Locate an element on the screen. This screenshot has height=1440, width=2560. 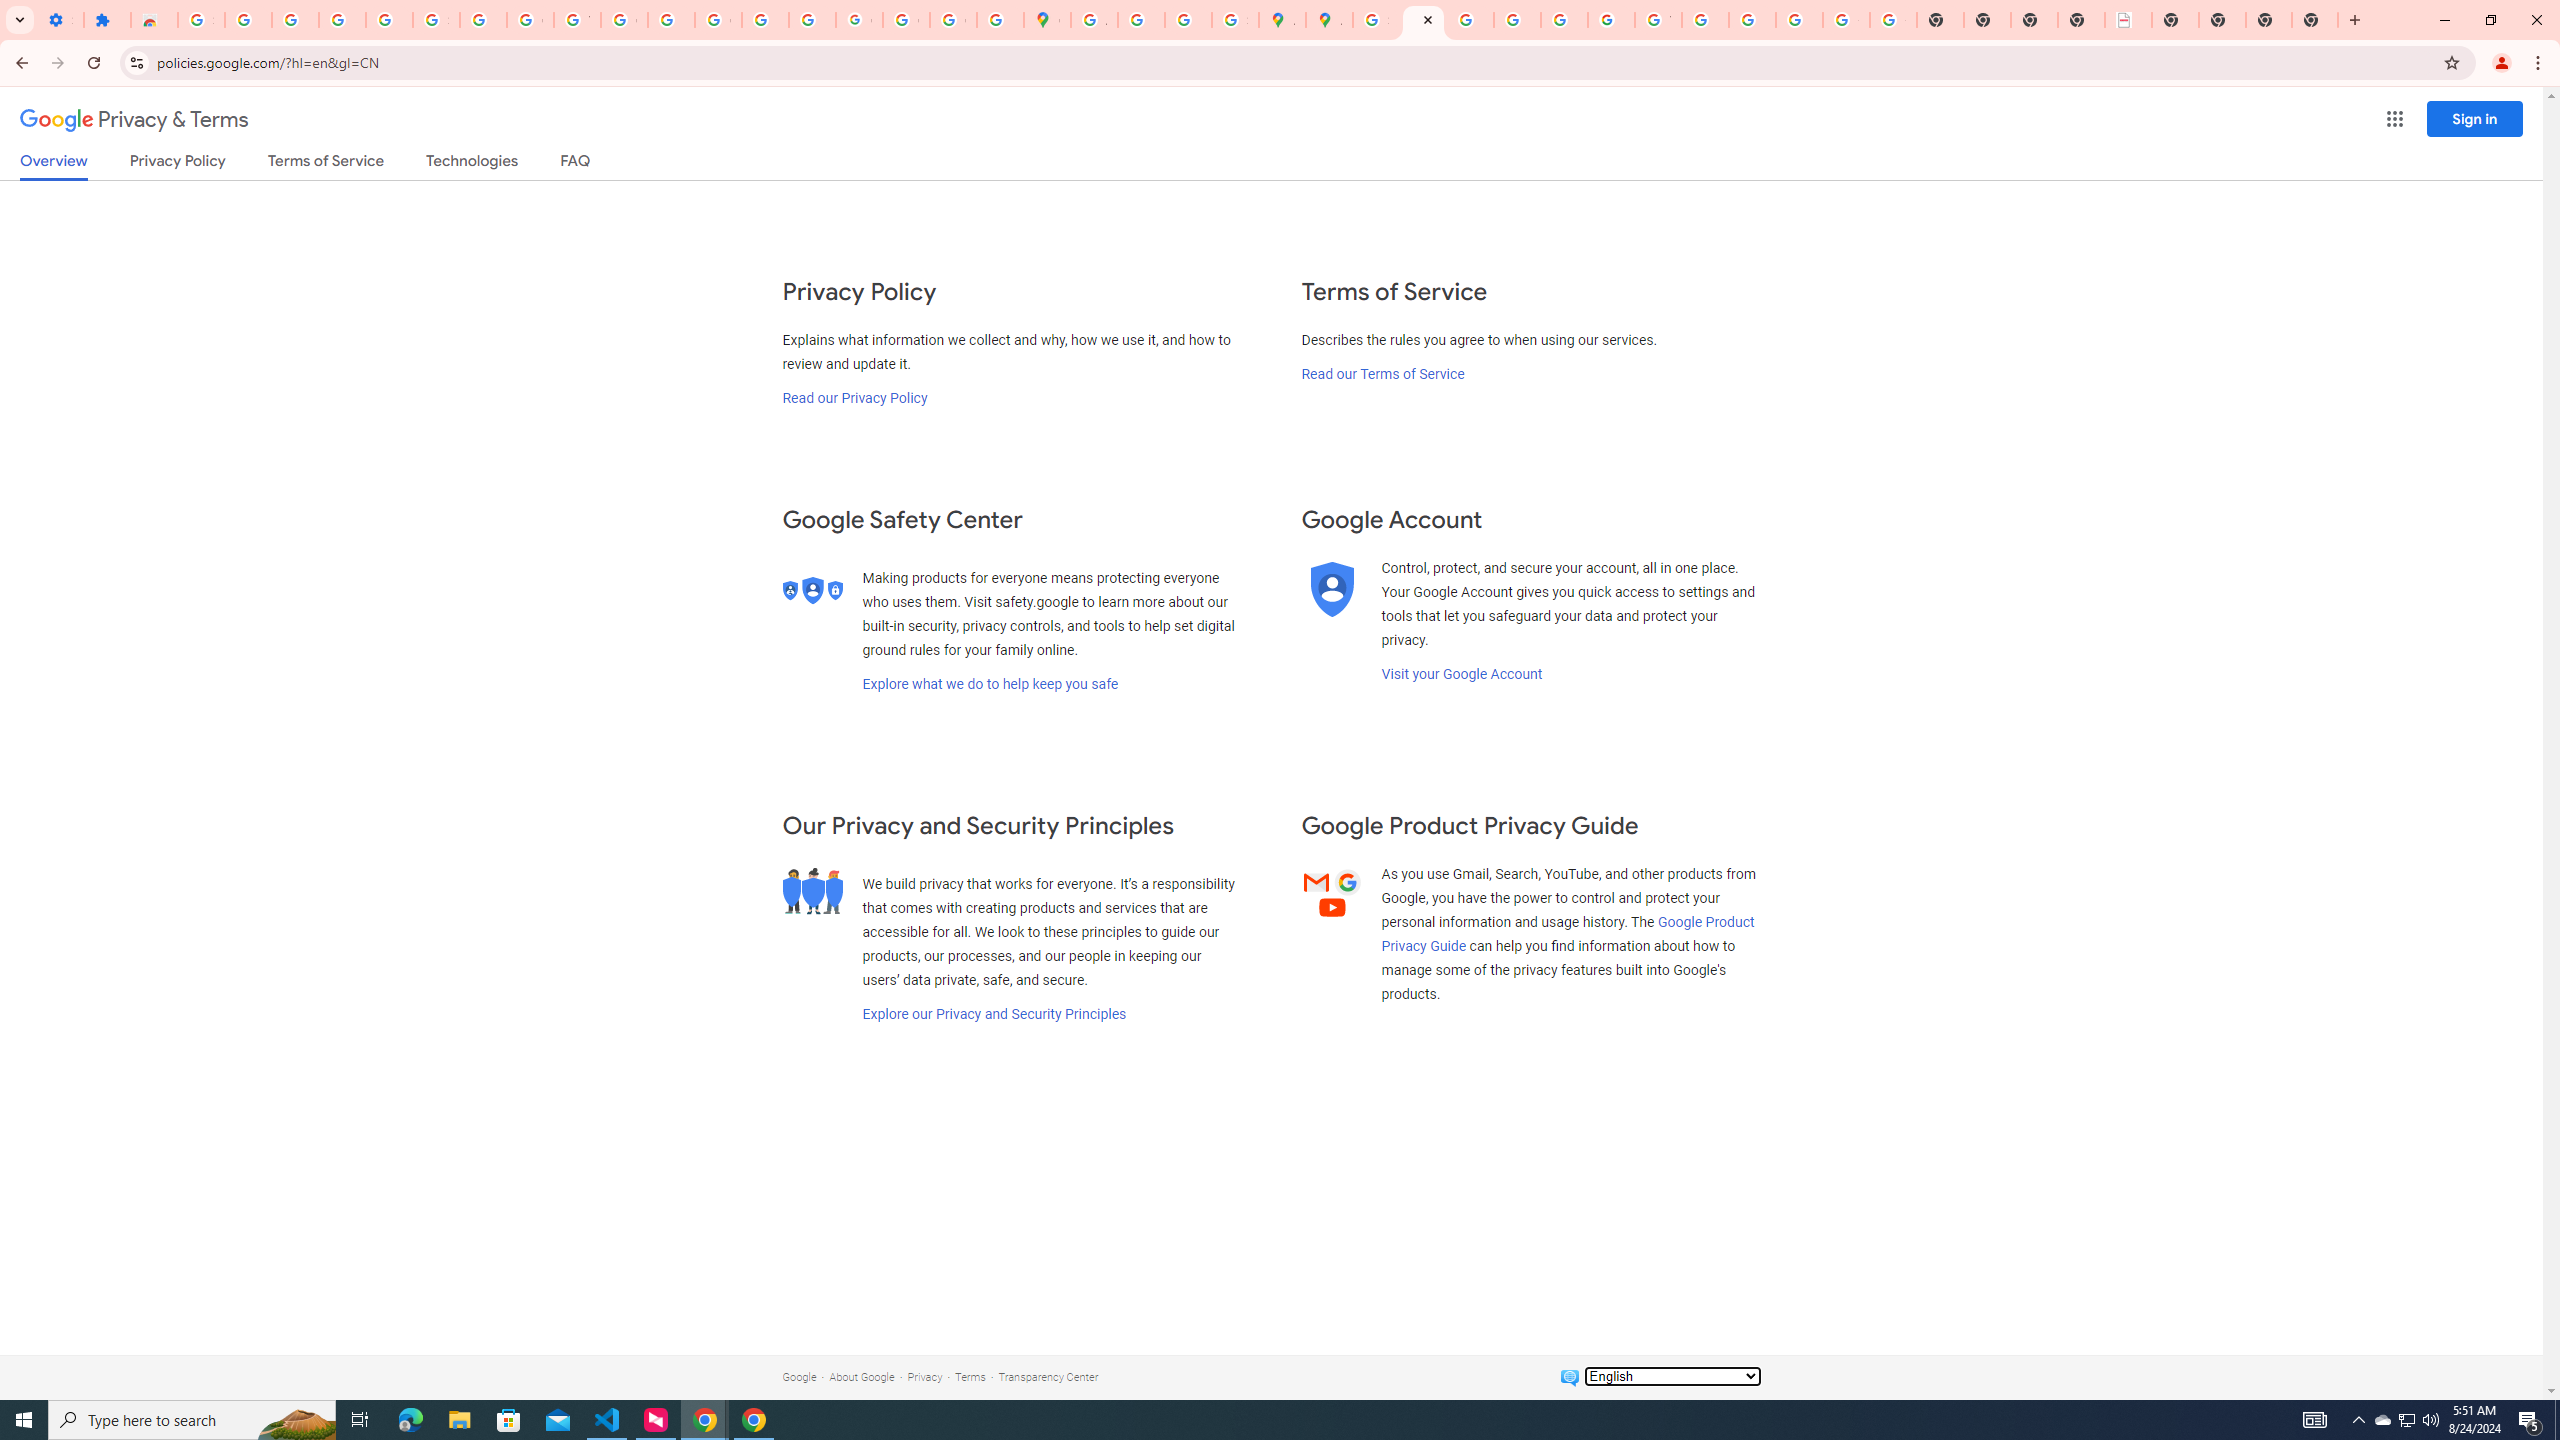
About Google is located at coordinates (862, 1376).